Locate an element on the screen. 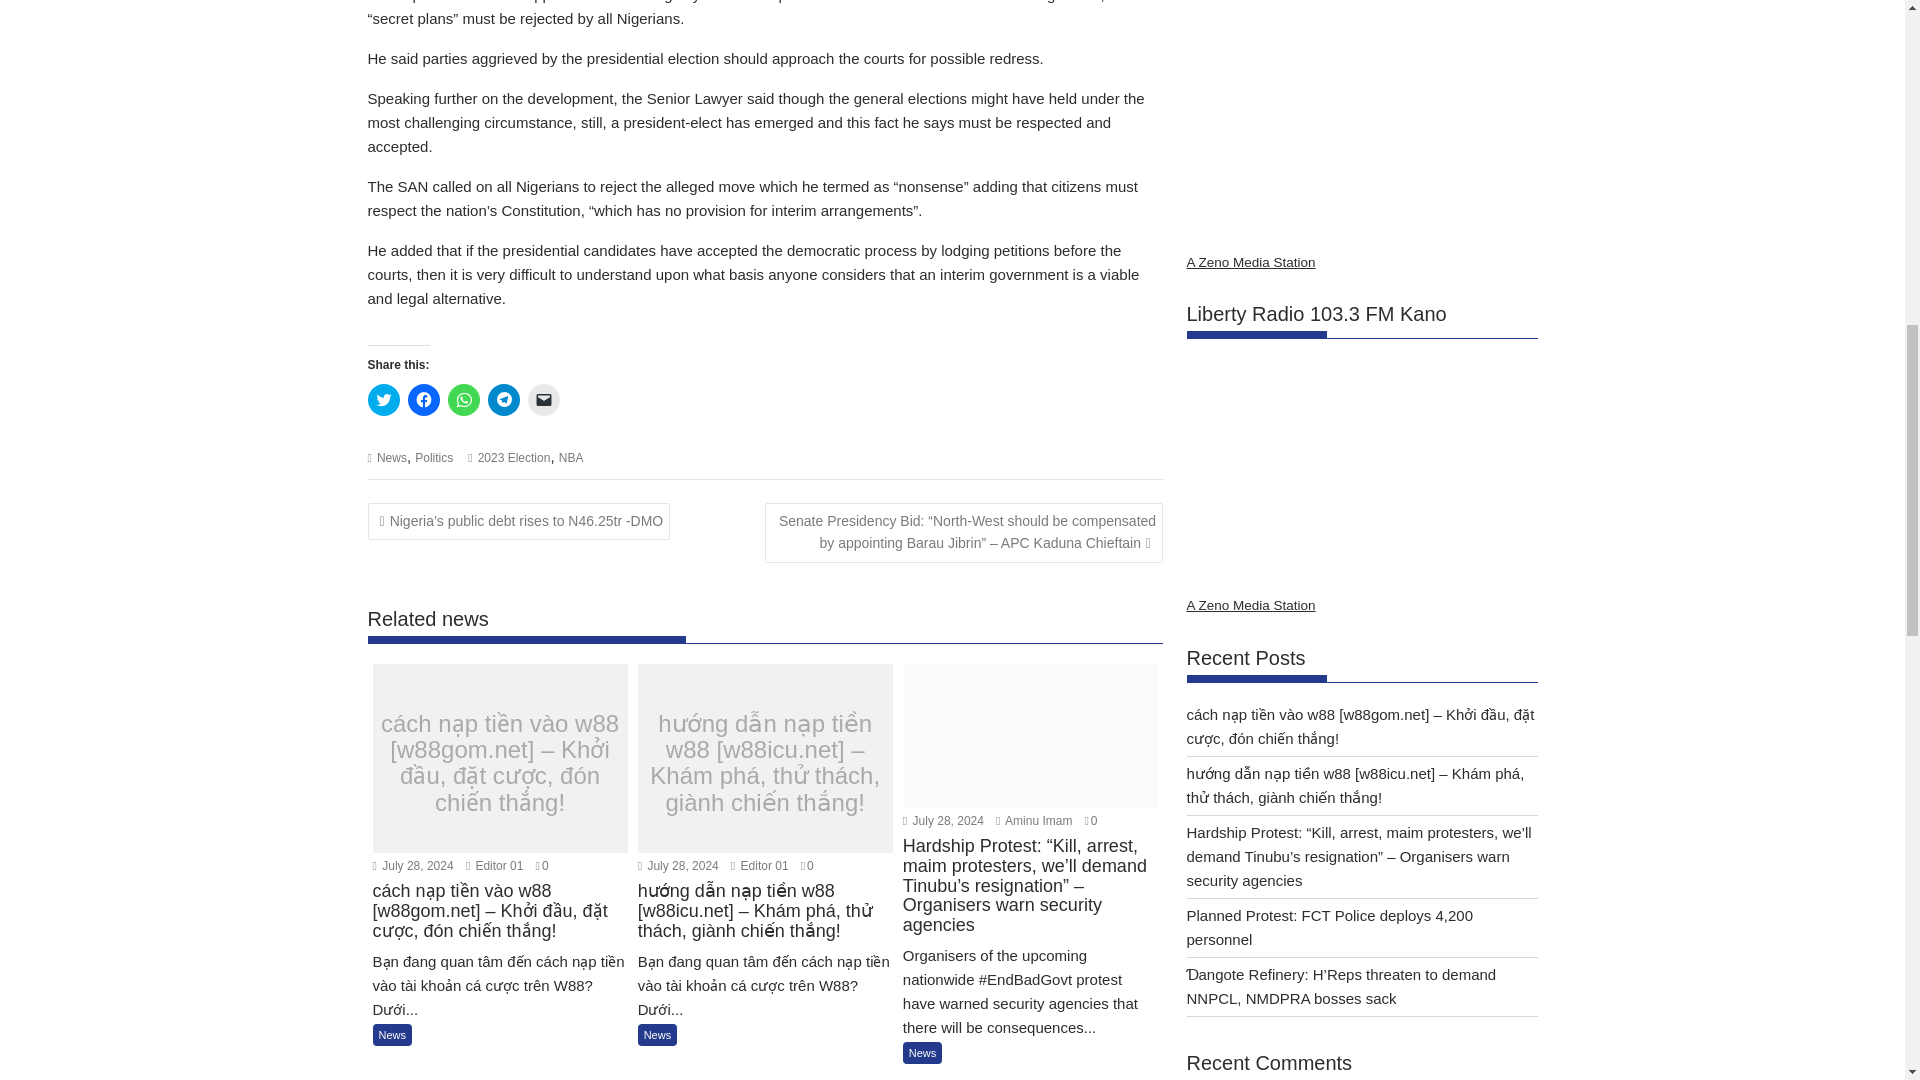 The width and height of the screenshot is (1920, 1080). Aminu Imam is located at coordinates (1034, 821).